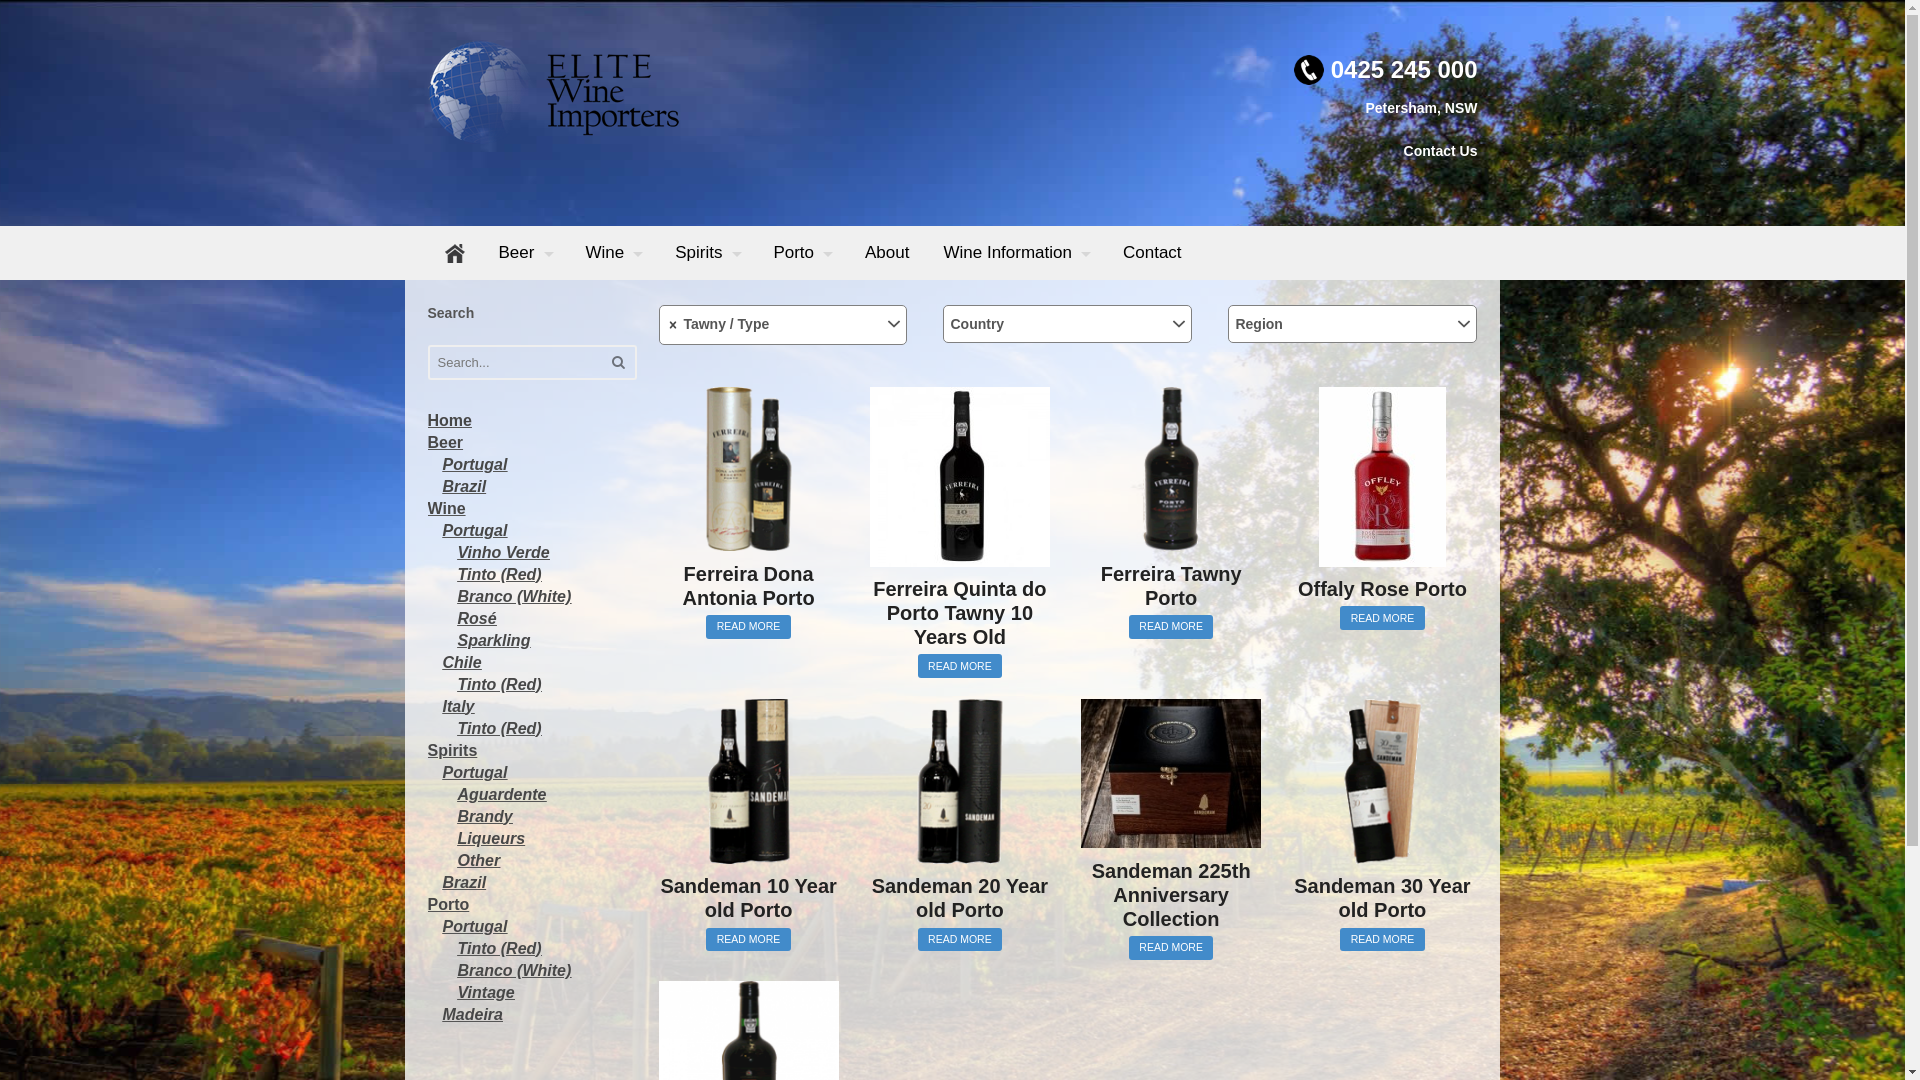 Image resolution: width=1920 pixels, height=1080 pixels. What do you see at coordinates (515, 596) in the screenshot?
I see `Branco (White)` at bounding box center [515, 596].